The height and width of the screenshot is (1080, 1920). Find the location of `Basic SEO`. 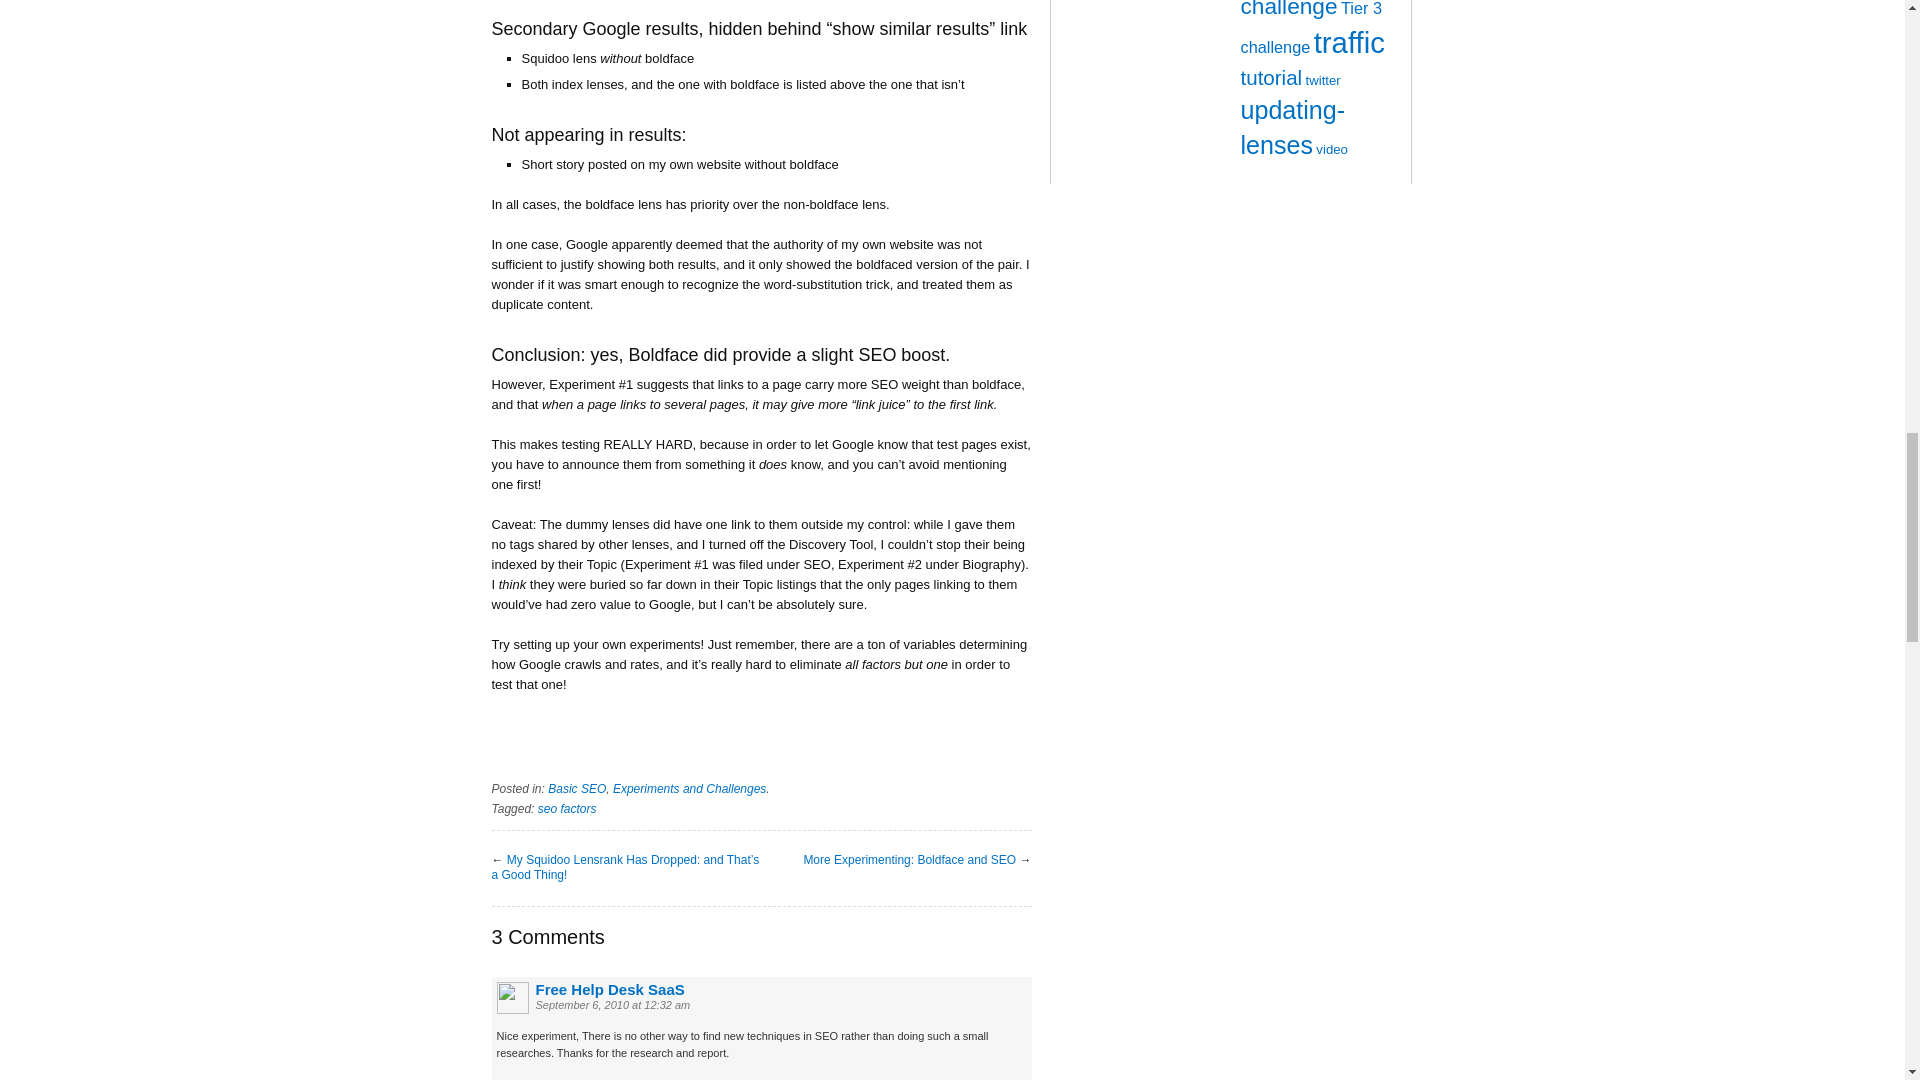

Basic SEO is located at coordinates (576, 788).